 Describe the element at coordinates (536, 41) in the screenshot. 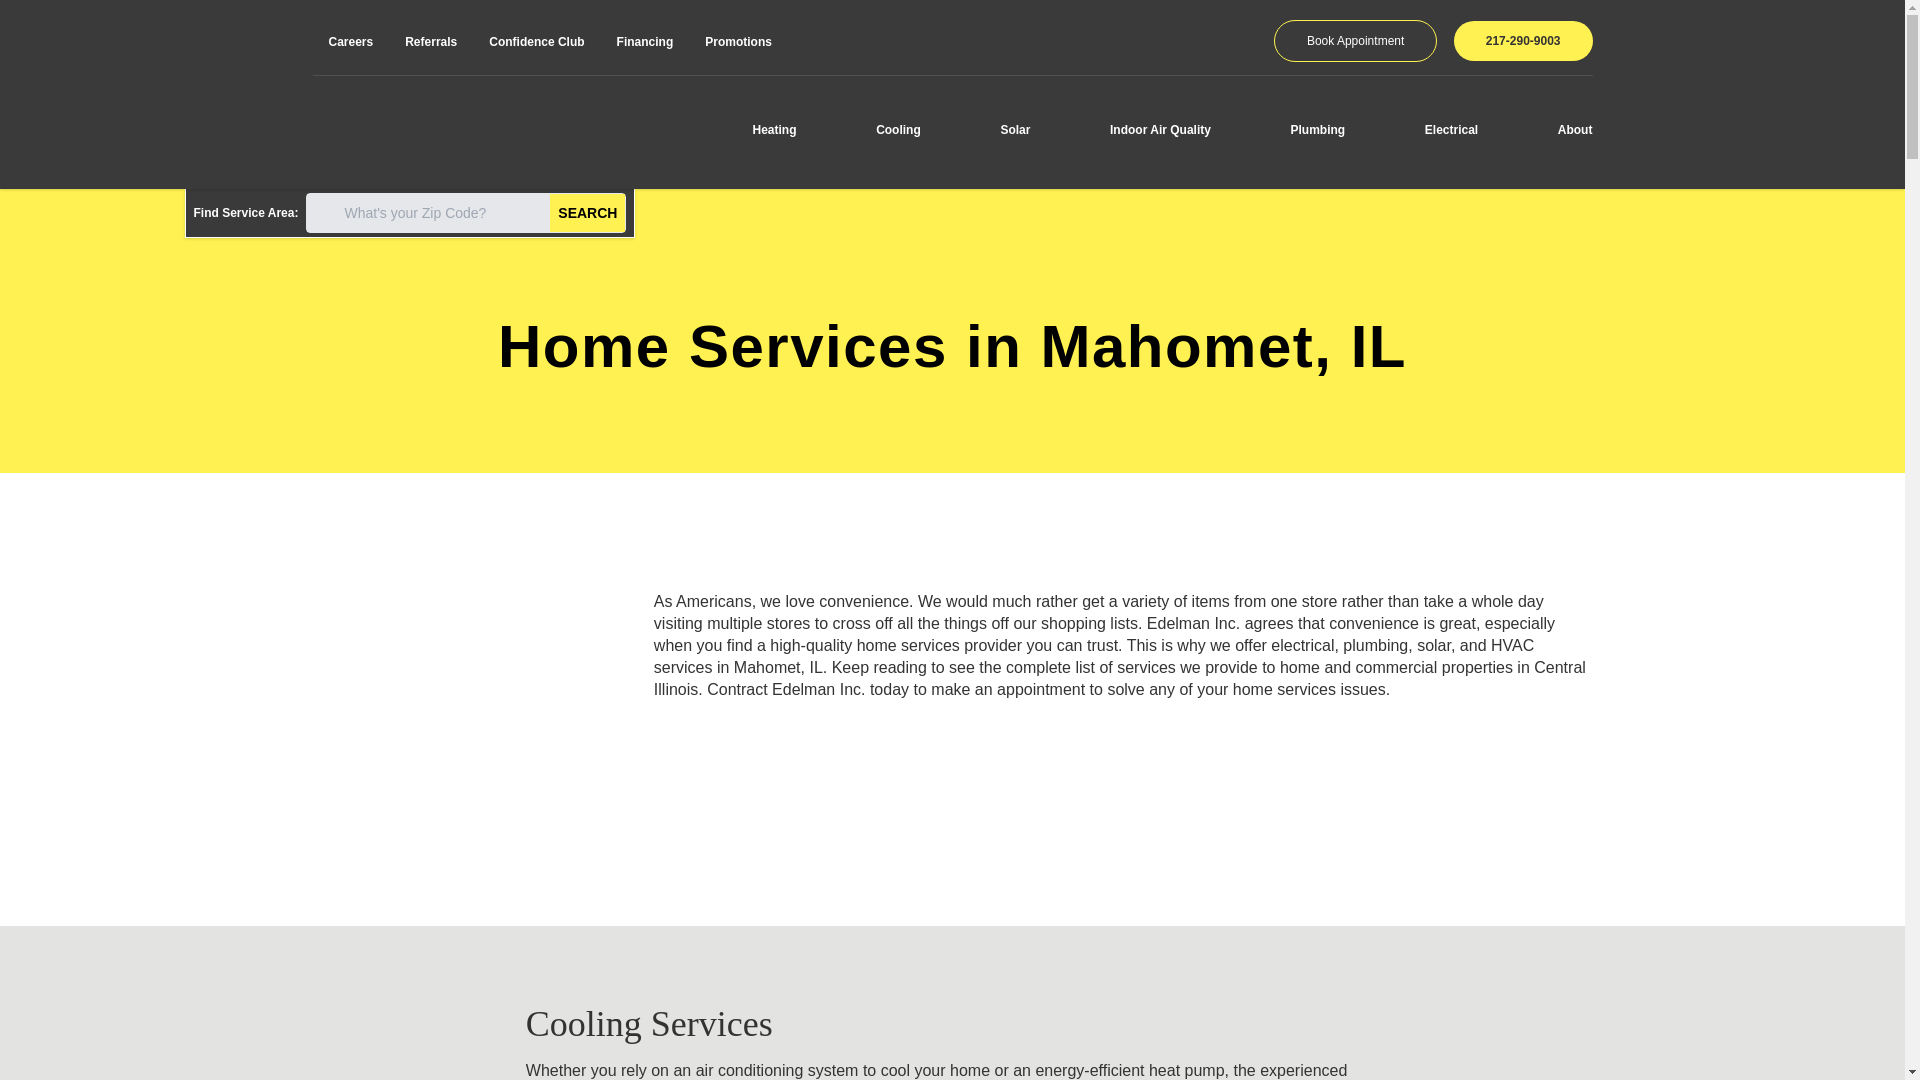

I see `Confidence Club` at that location.